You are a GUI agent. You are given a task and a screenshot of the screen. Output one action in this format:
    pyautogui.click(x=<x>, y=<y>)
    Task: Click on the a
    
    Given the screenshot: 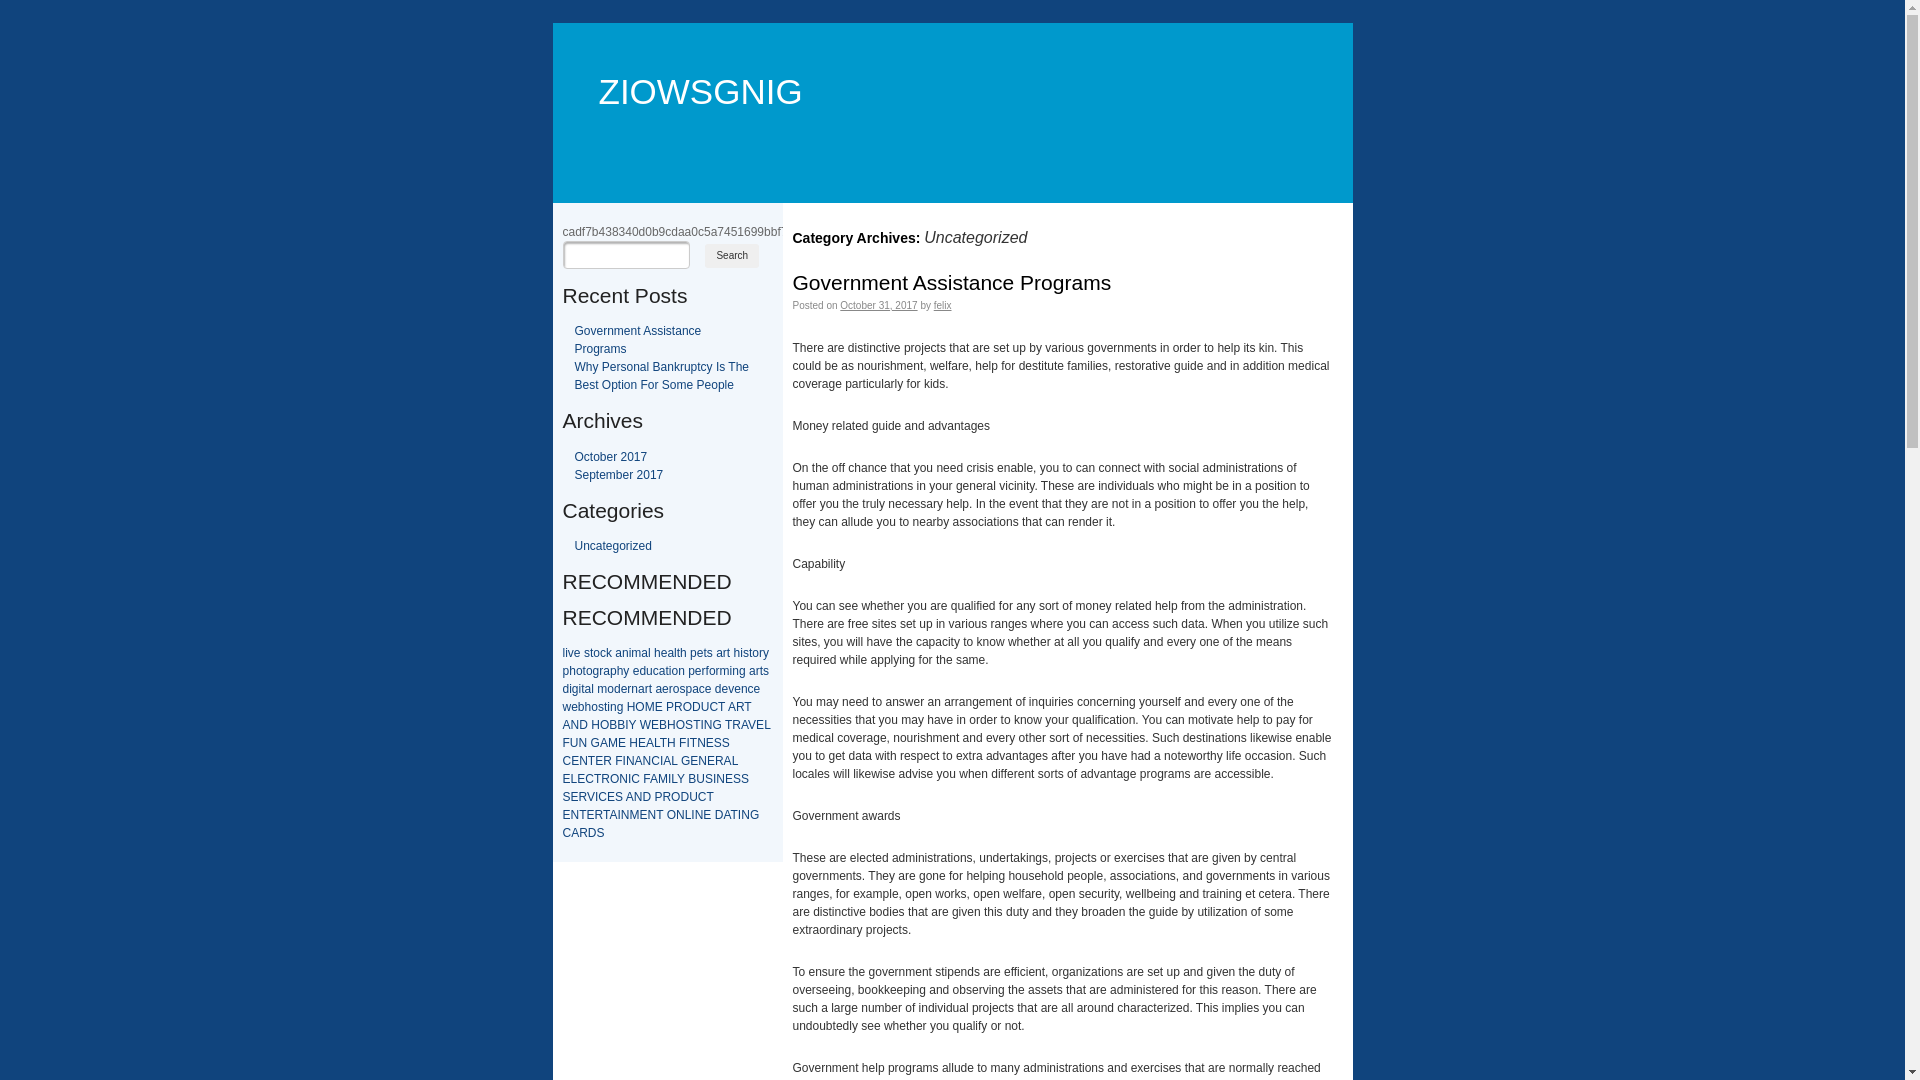 What is the action you would take?
    pyautogui.click(x=658, y=689)
    